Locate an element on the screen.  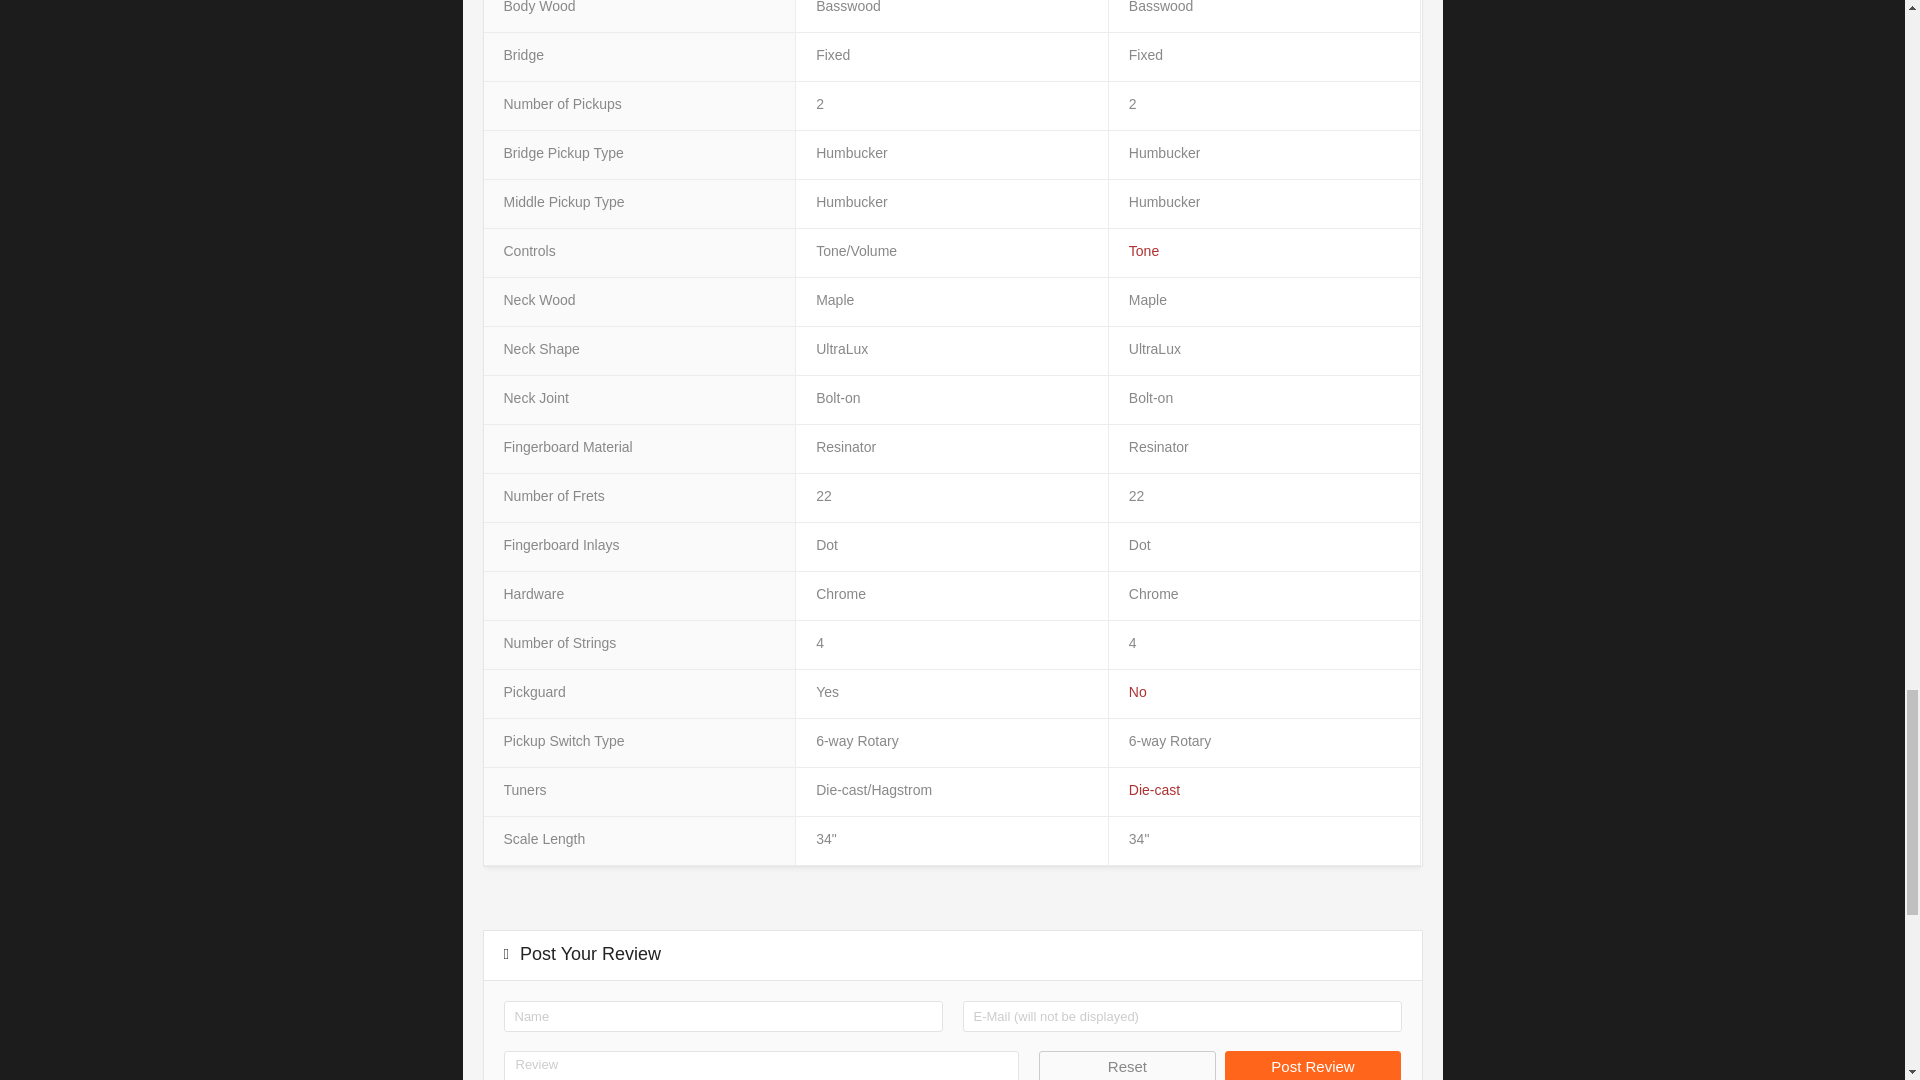
Post Review is located at coordinates (1312, 1065).